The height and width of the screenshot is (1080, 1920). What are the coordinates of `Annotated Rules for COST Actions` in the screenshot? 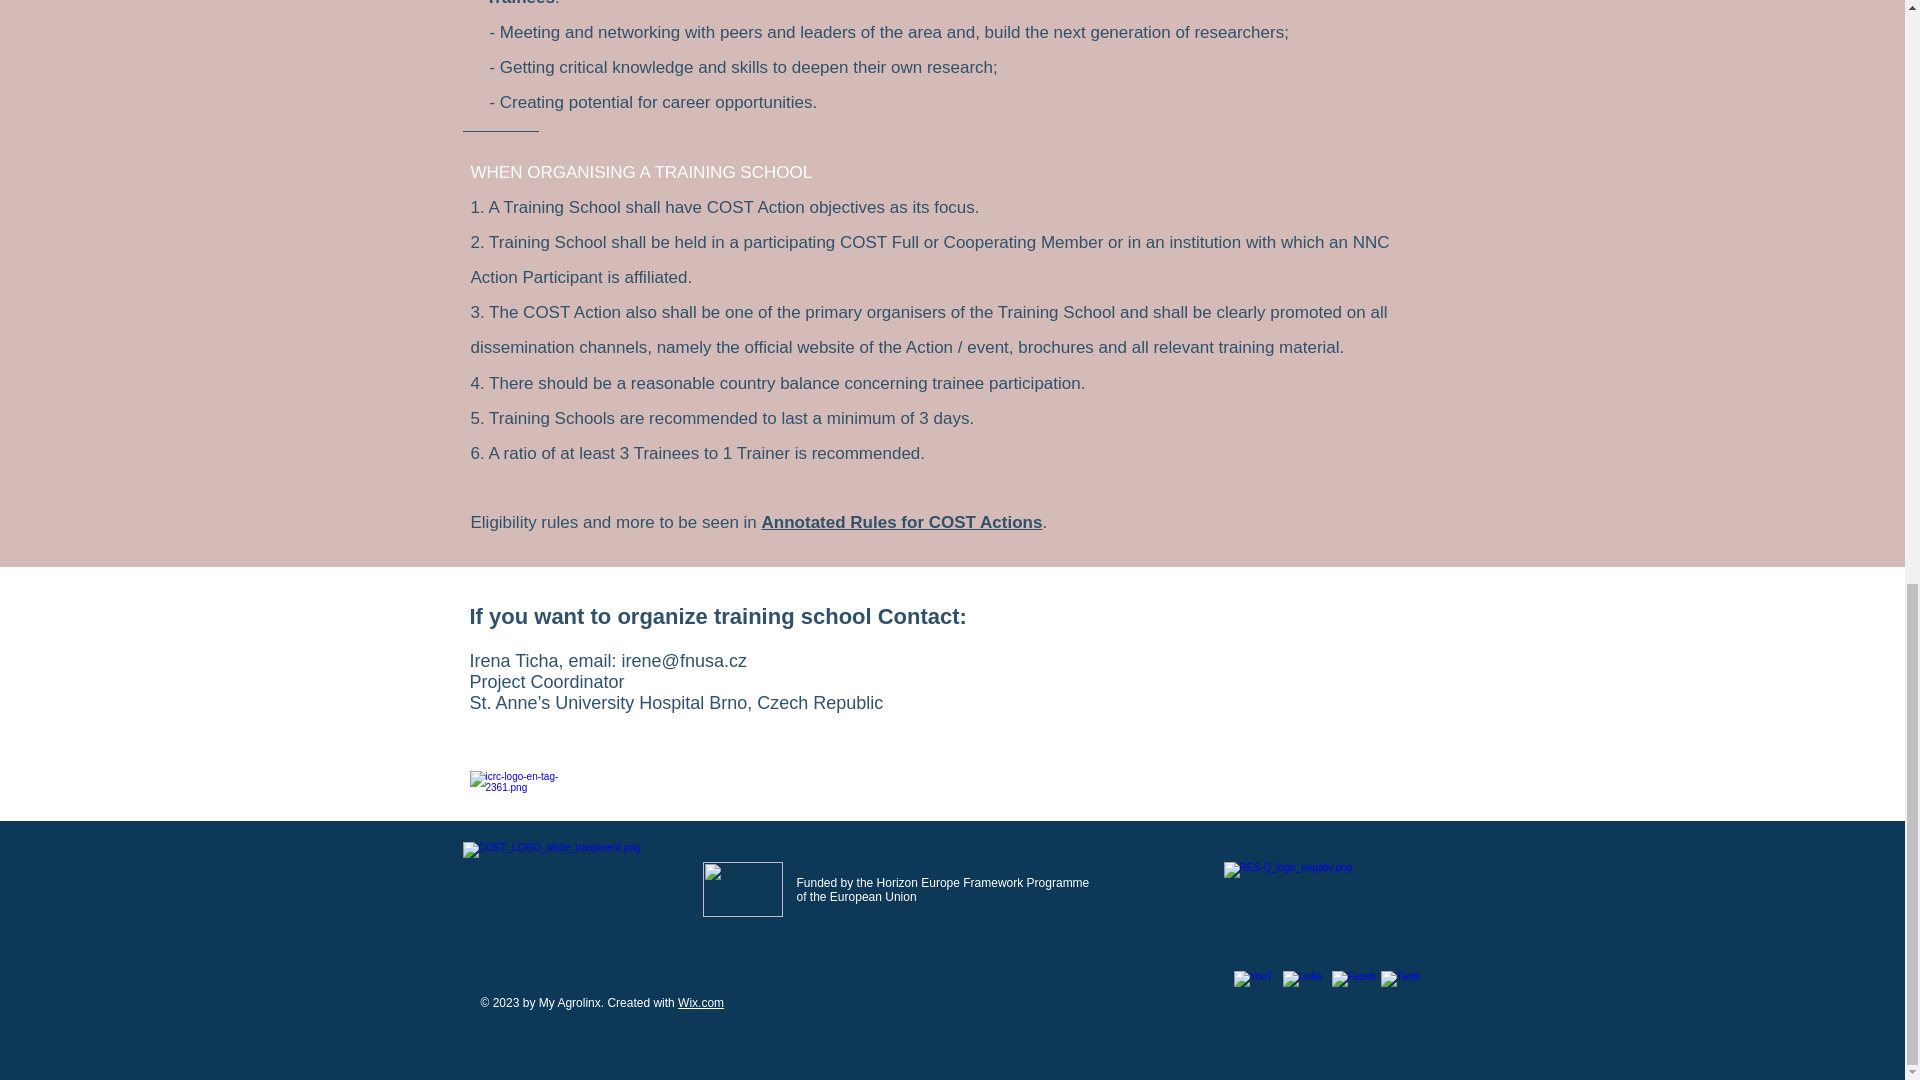 It's located at (902, 522).